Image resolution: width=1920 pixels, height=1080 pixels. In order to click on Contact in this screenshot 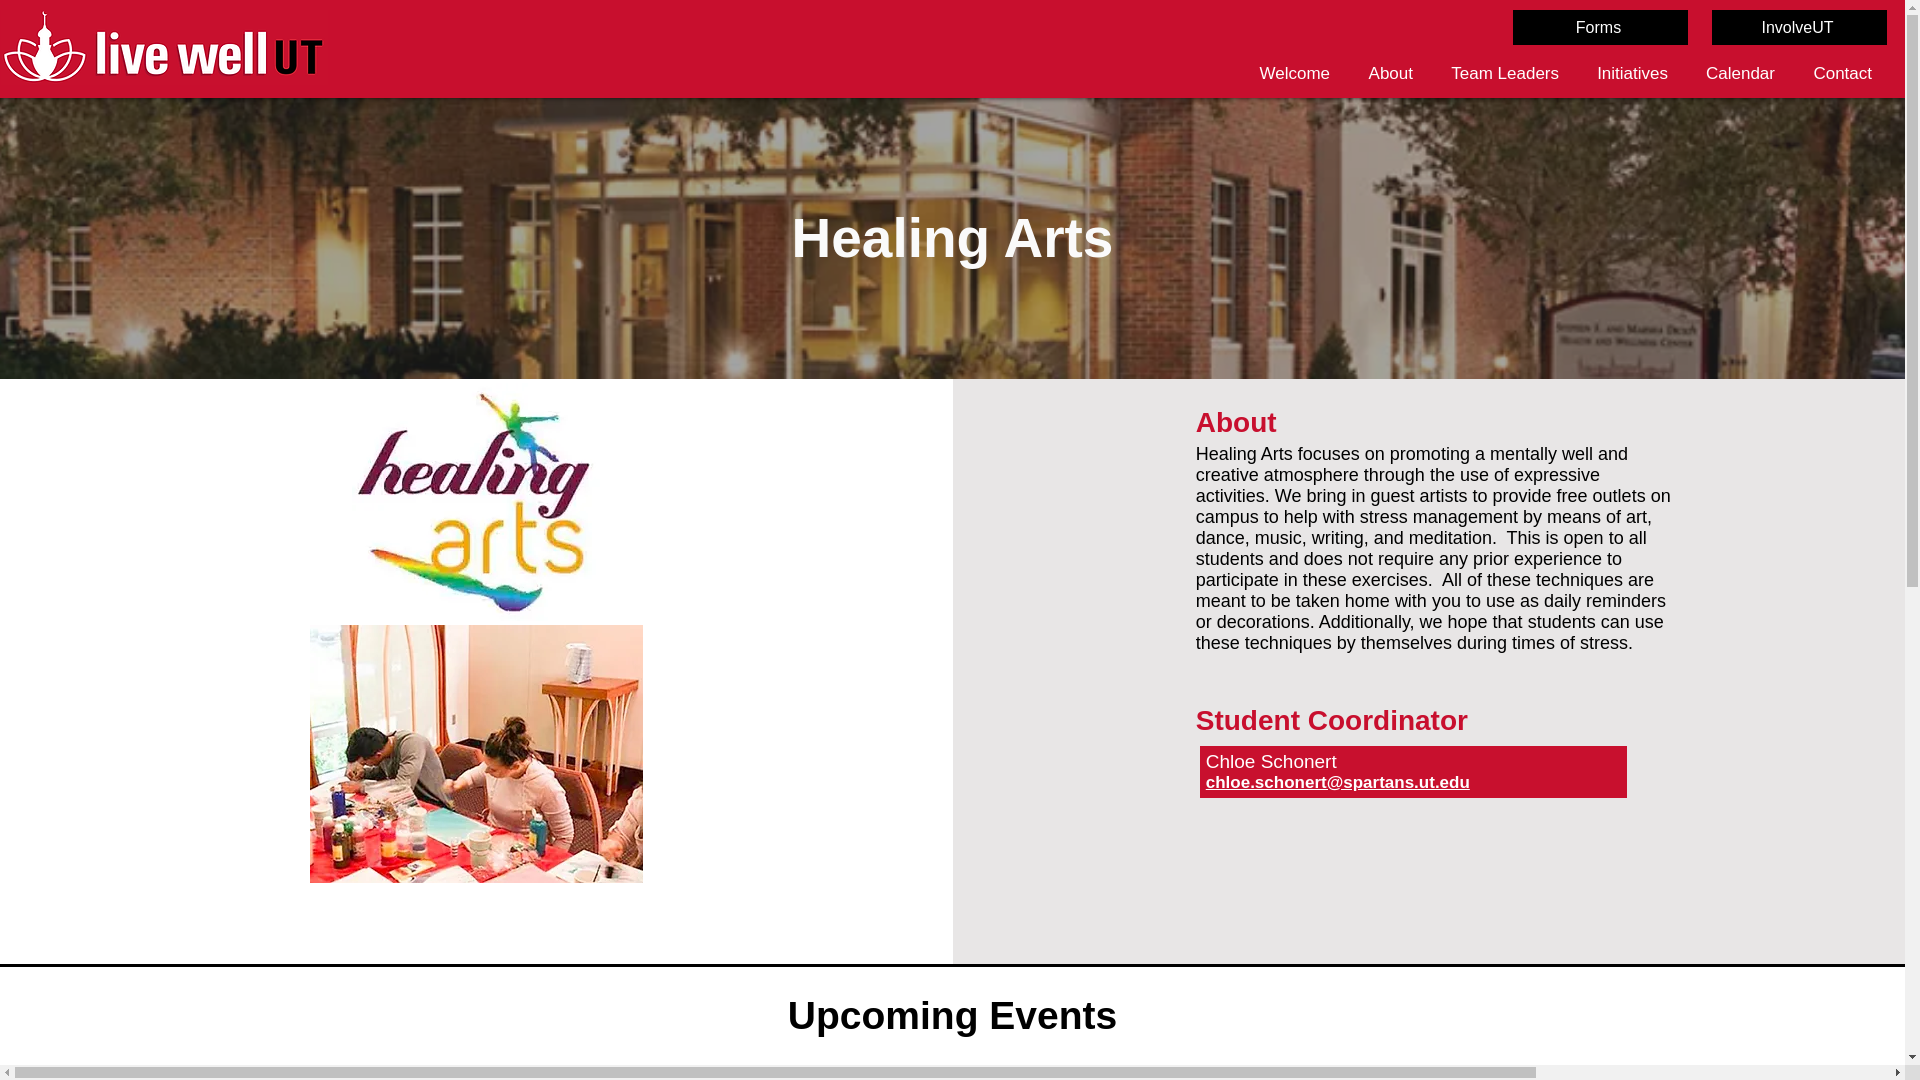, I will do `click(1838, 73)`.